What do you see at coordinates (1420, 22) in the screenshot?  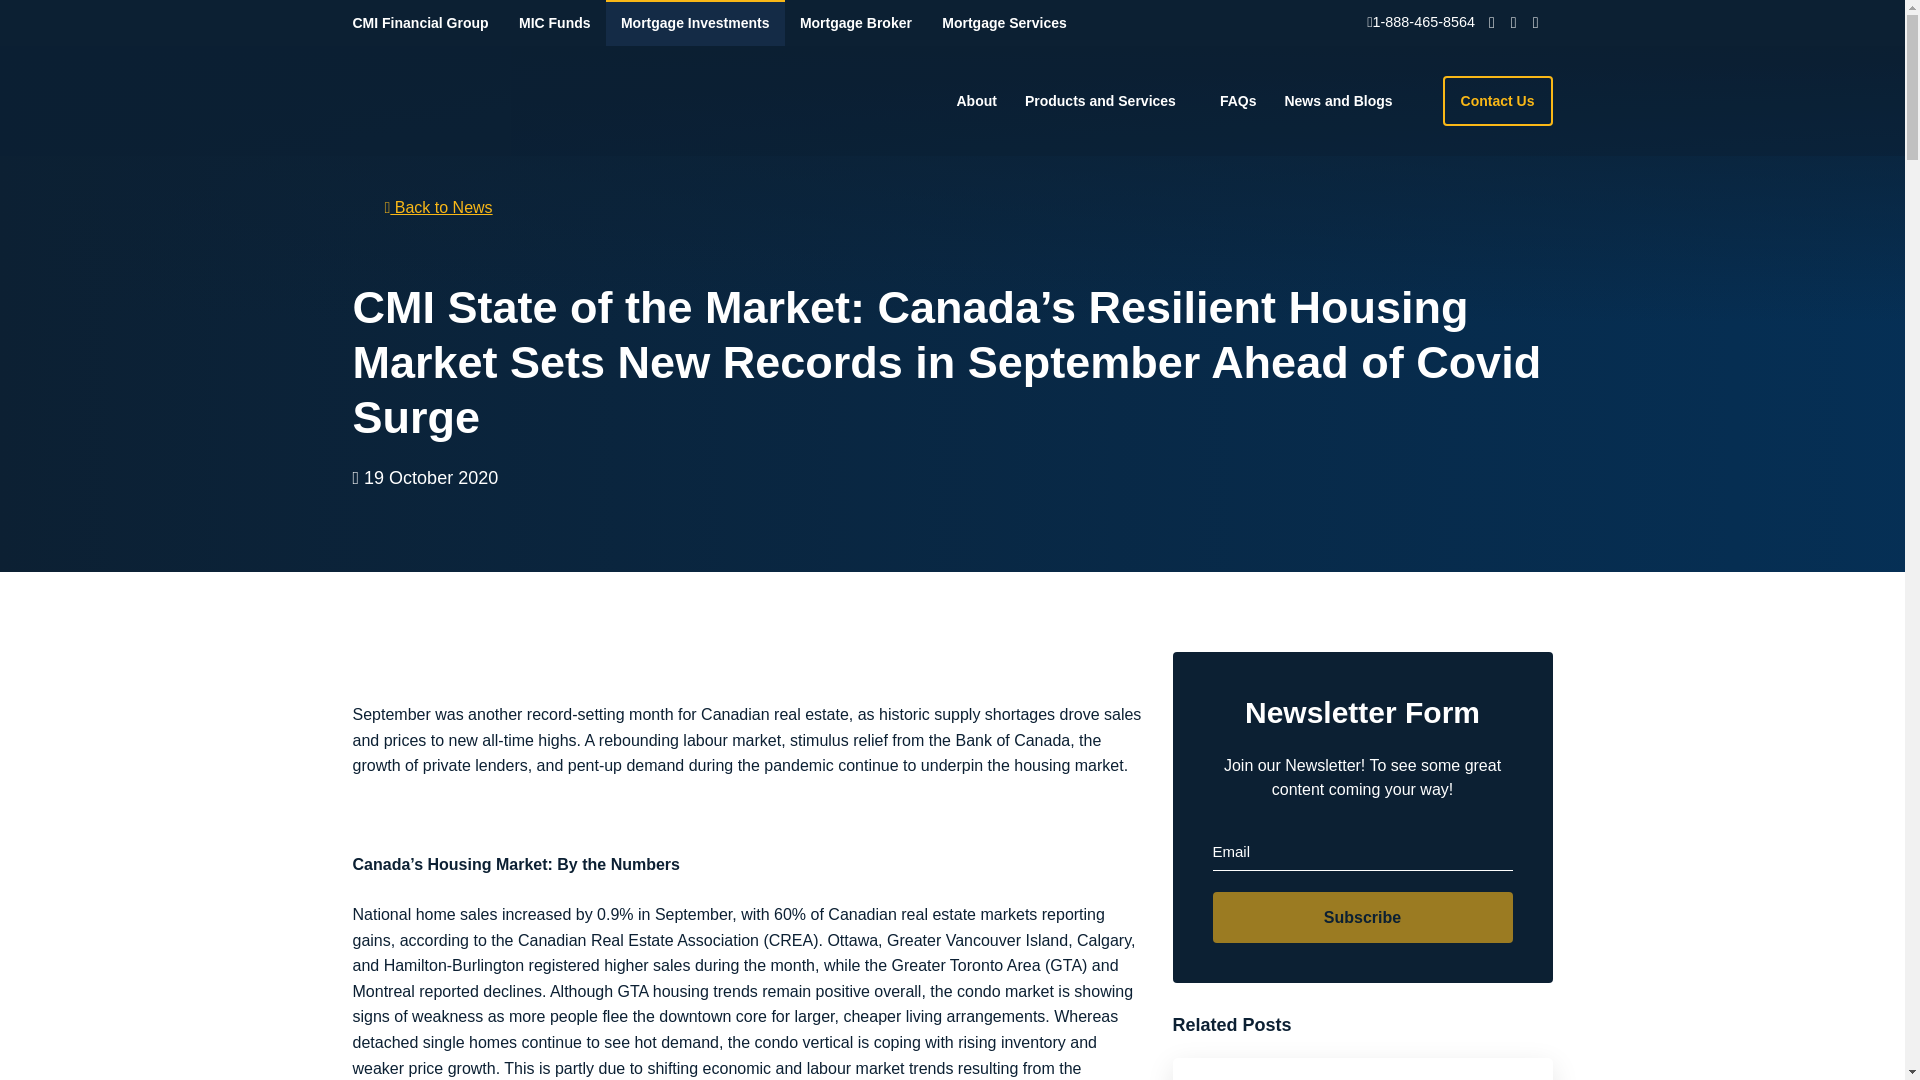 I see `1-888-465-8564` at bounding box center [1420, 22].